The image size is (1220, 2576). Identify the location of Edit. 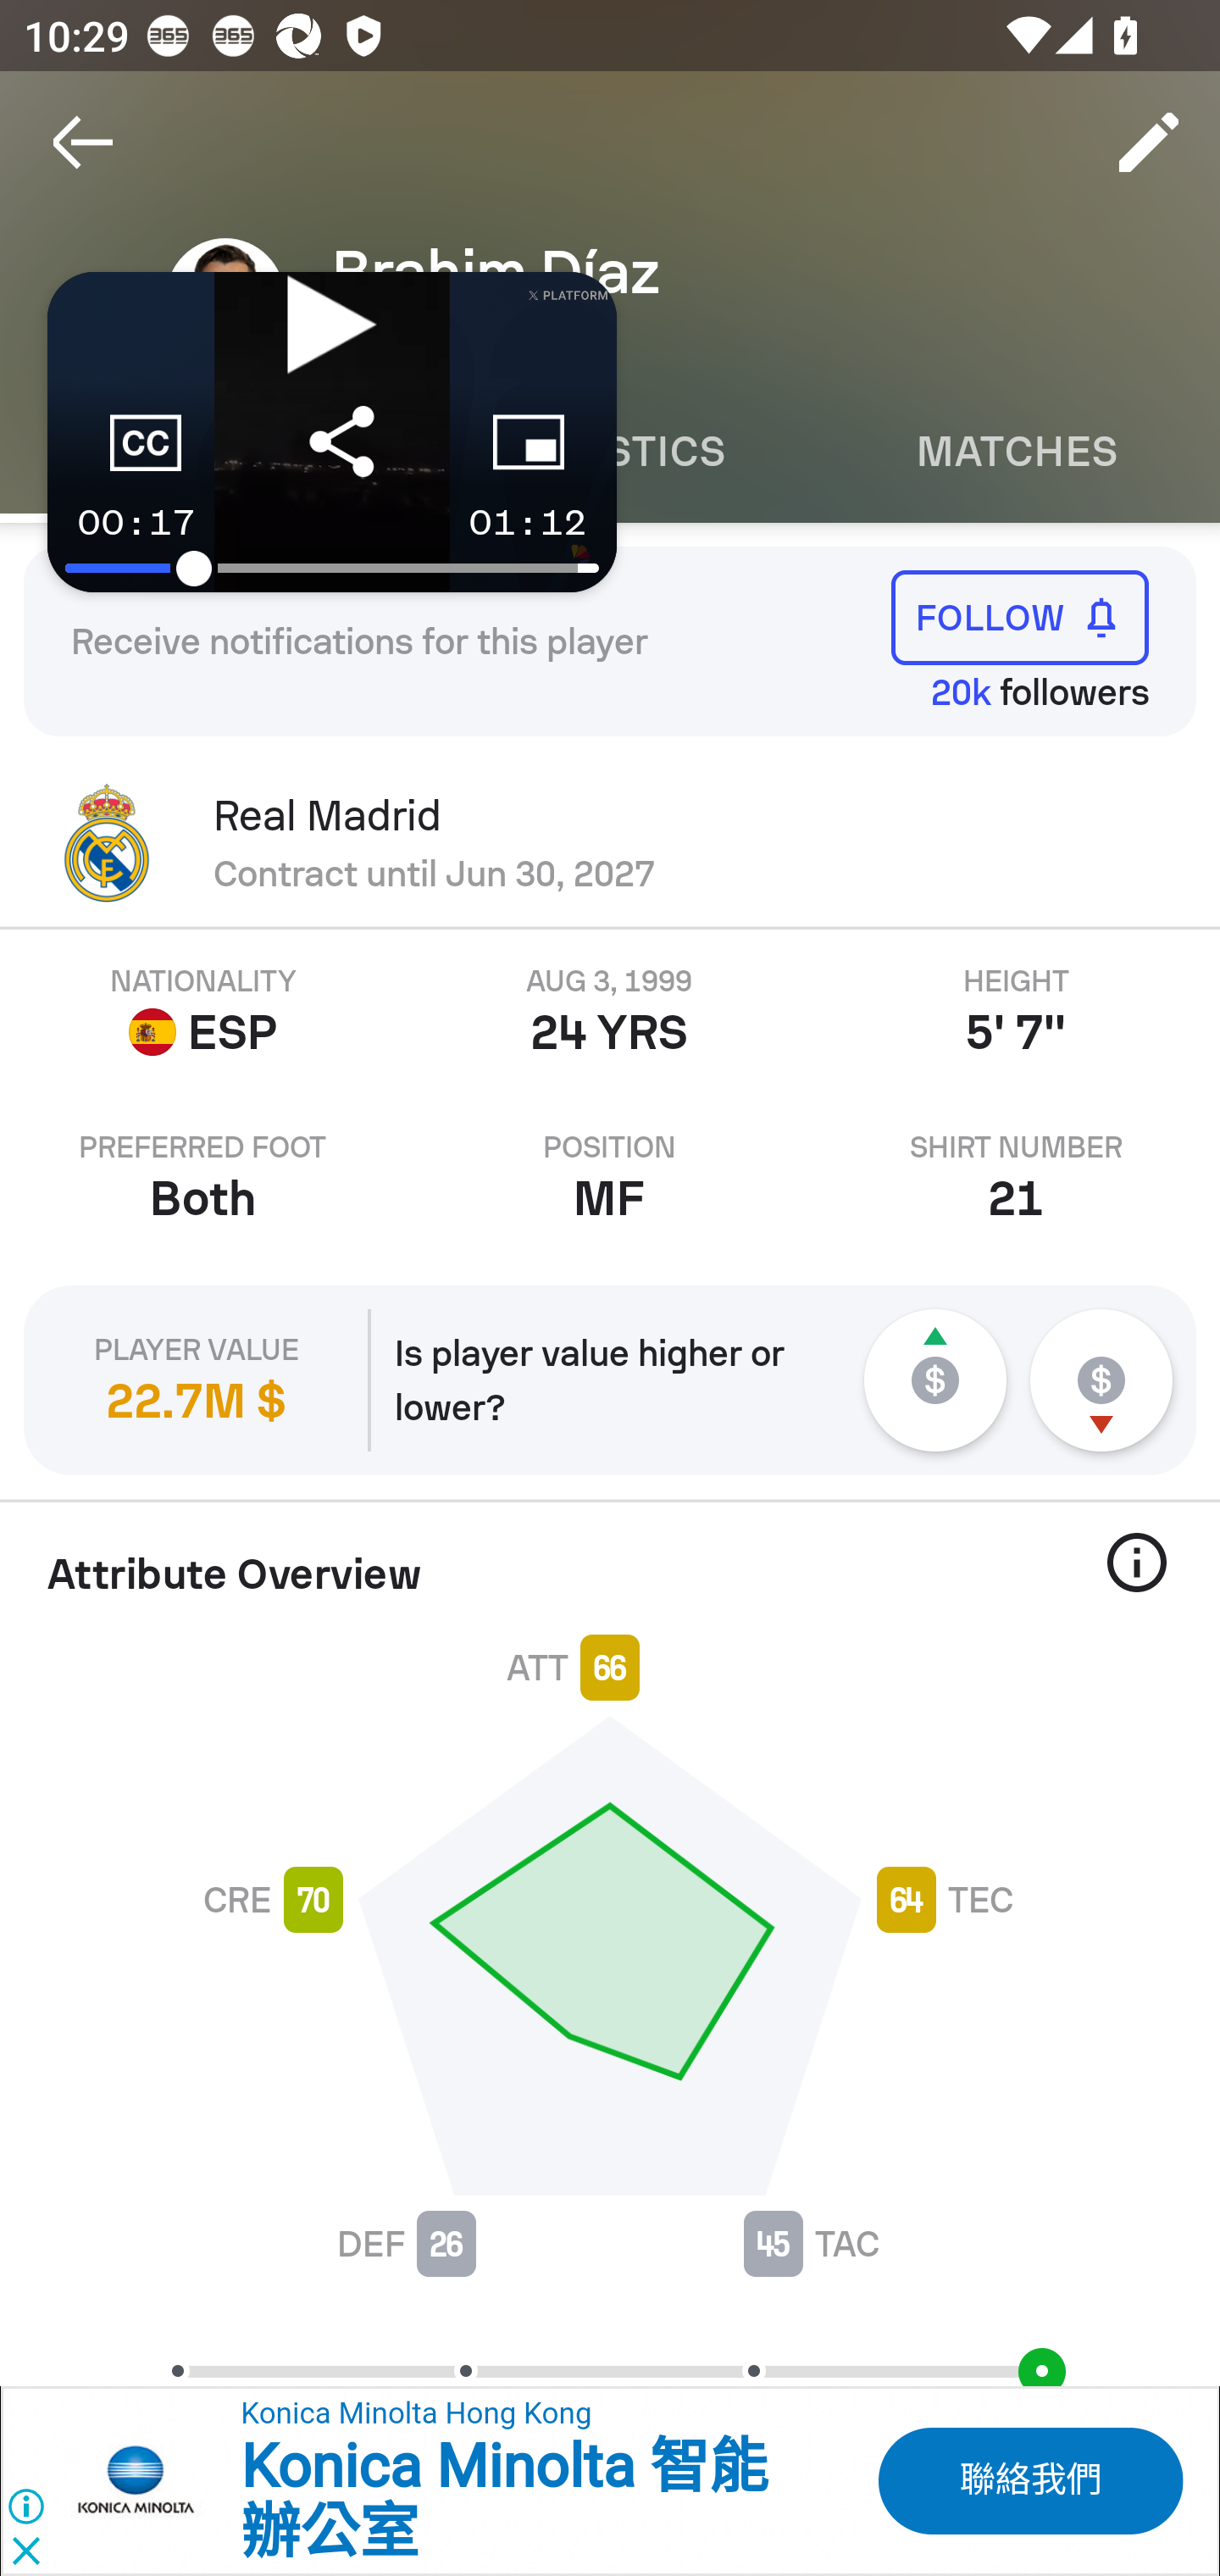
(1149, 142).